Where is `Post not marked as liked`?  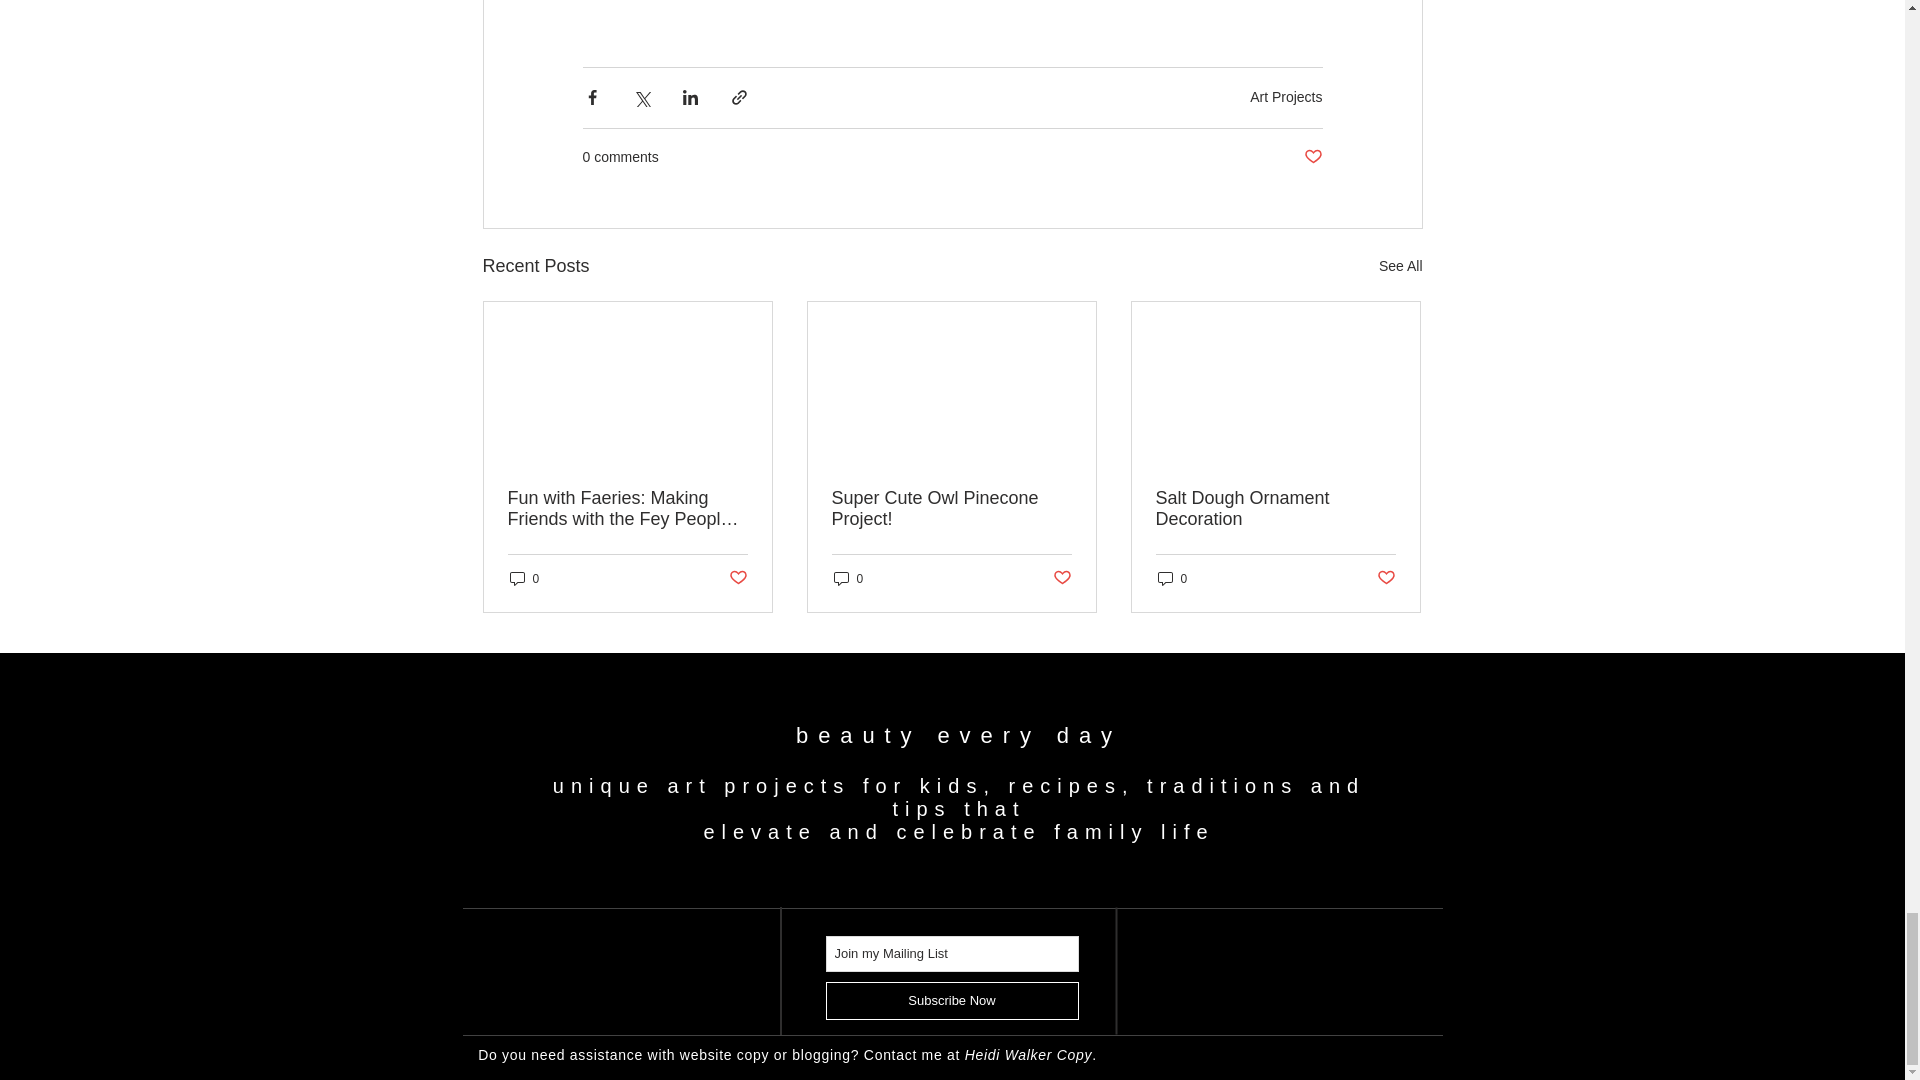
Post not marked as liked is located at coordinates (1062, 578).